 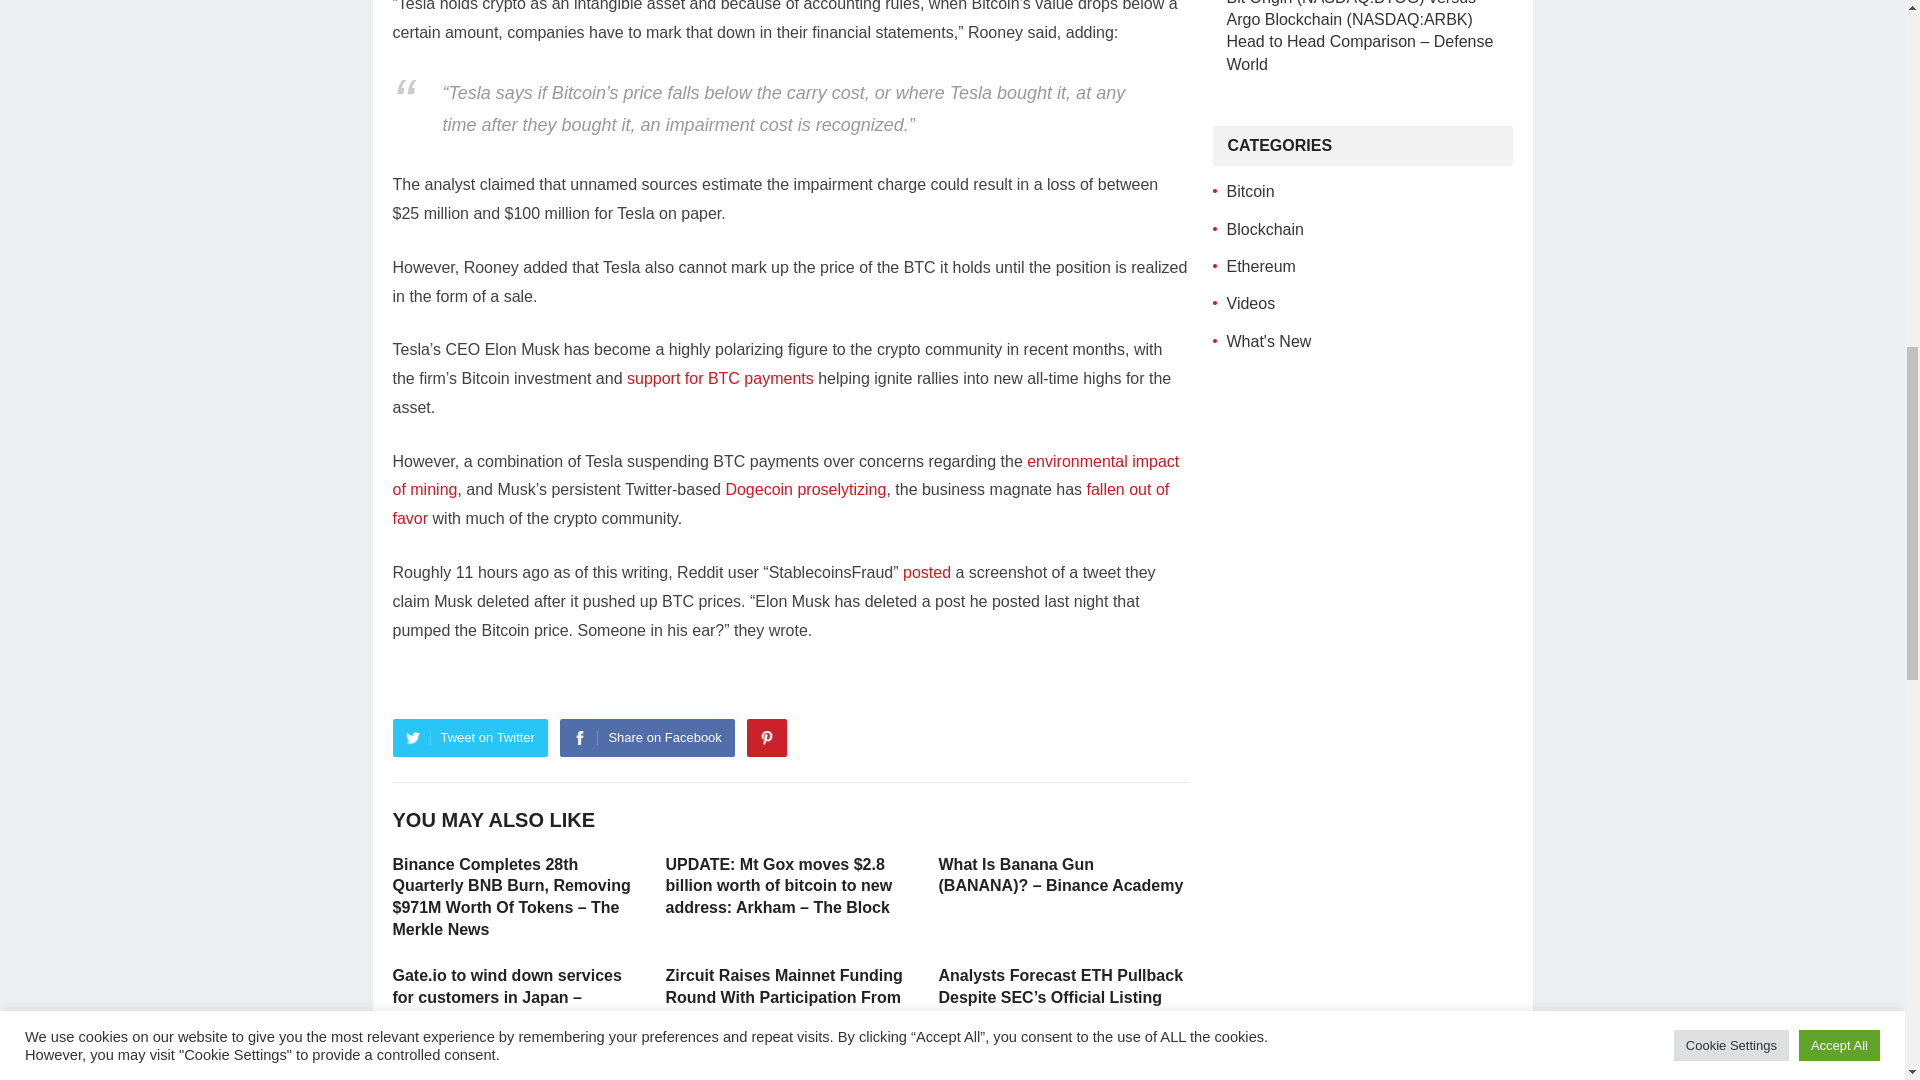 I want to click on posted, so click(x=926, y=572).